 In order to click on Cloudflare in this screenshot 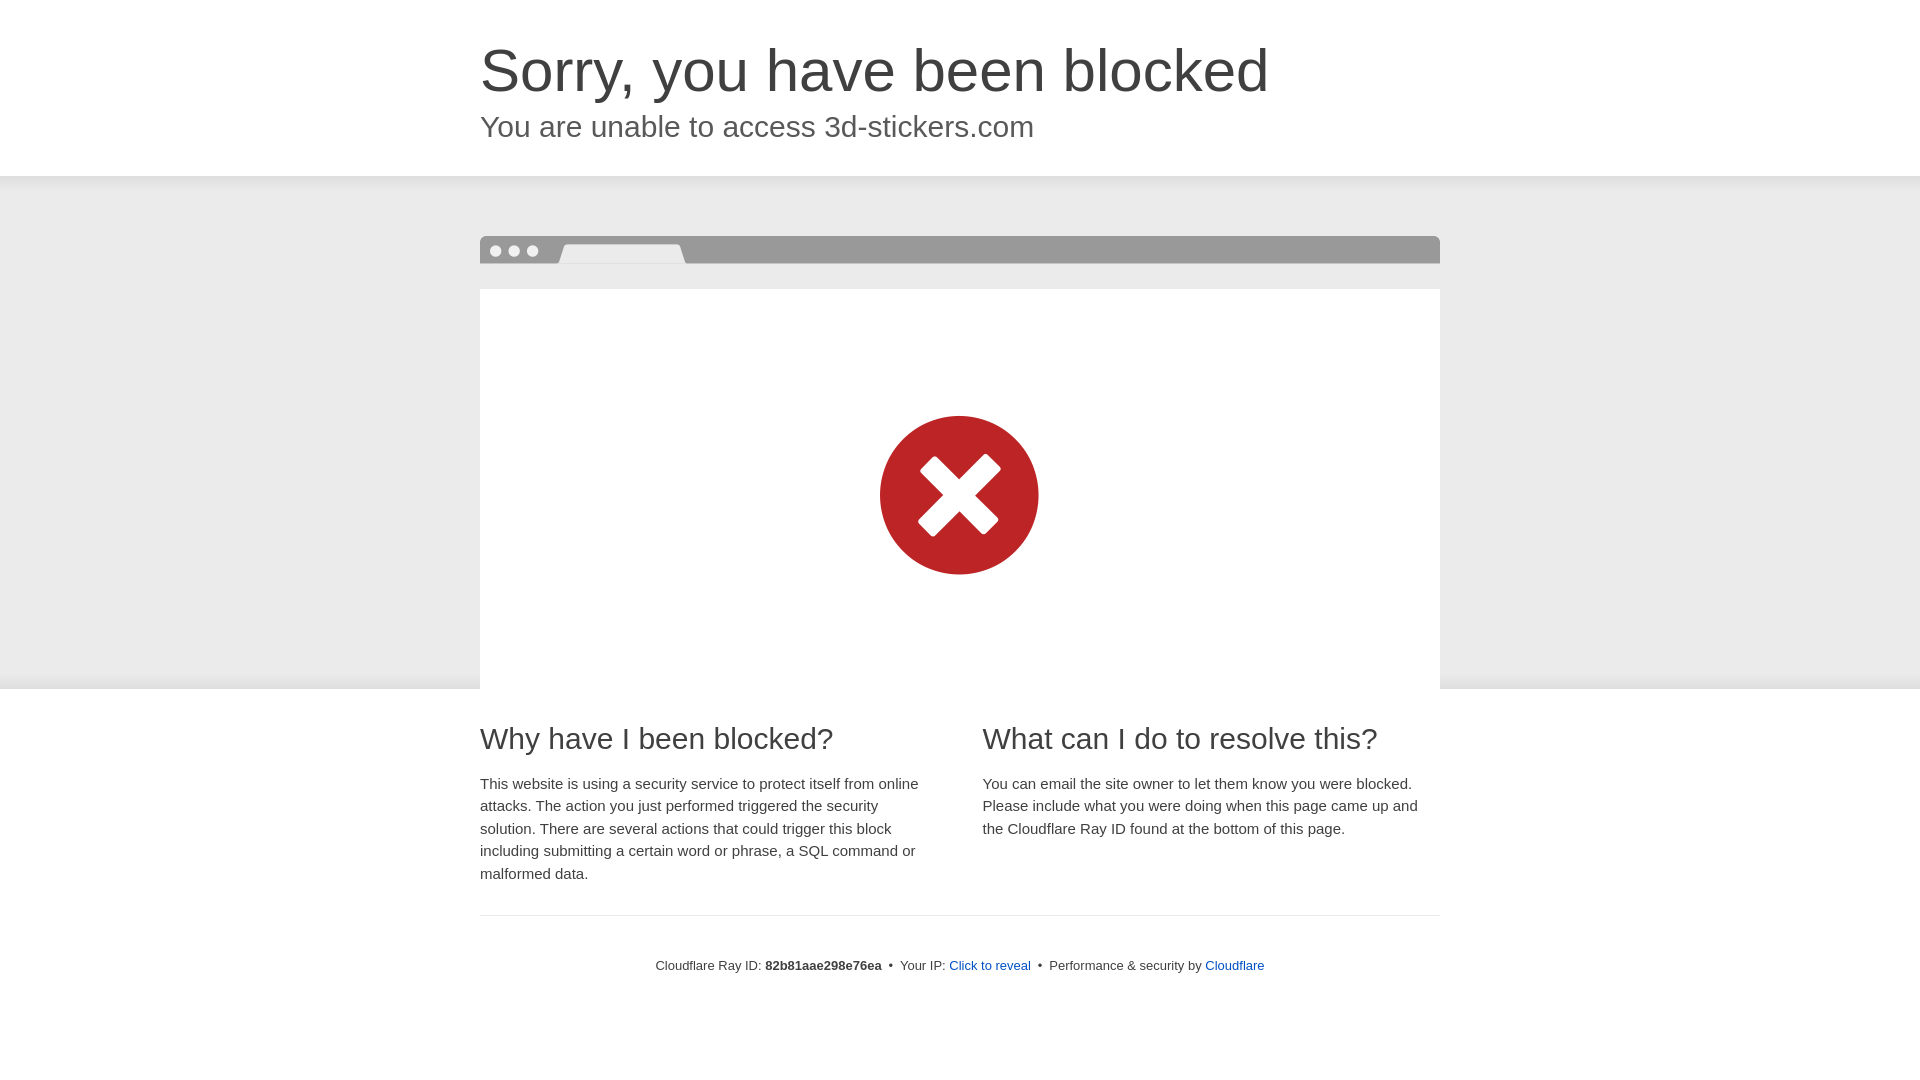, I will do `click(1234, 966)`.